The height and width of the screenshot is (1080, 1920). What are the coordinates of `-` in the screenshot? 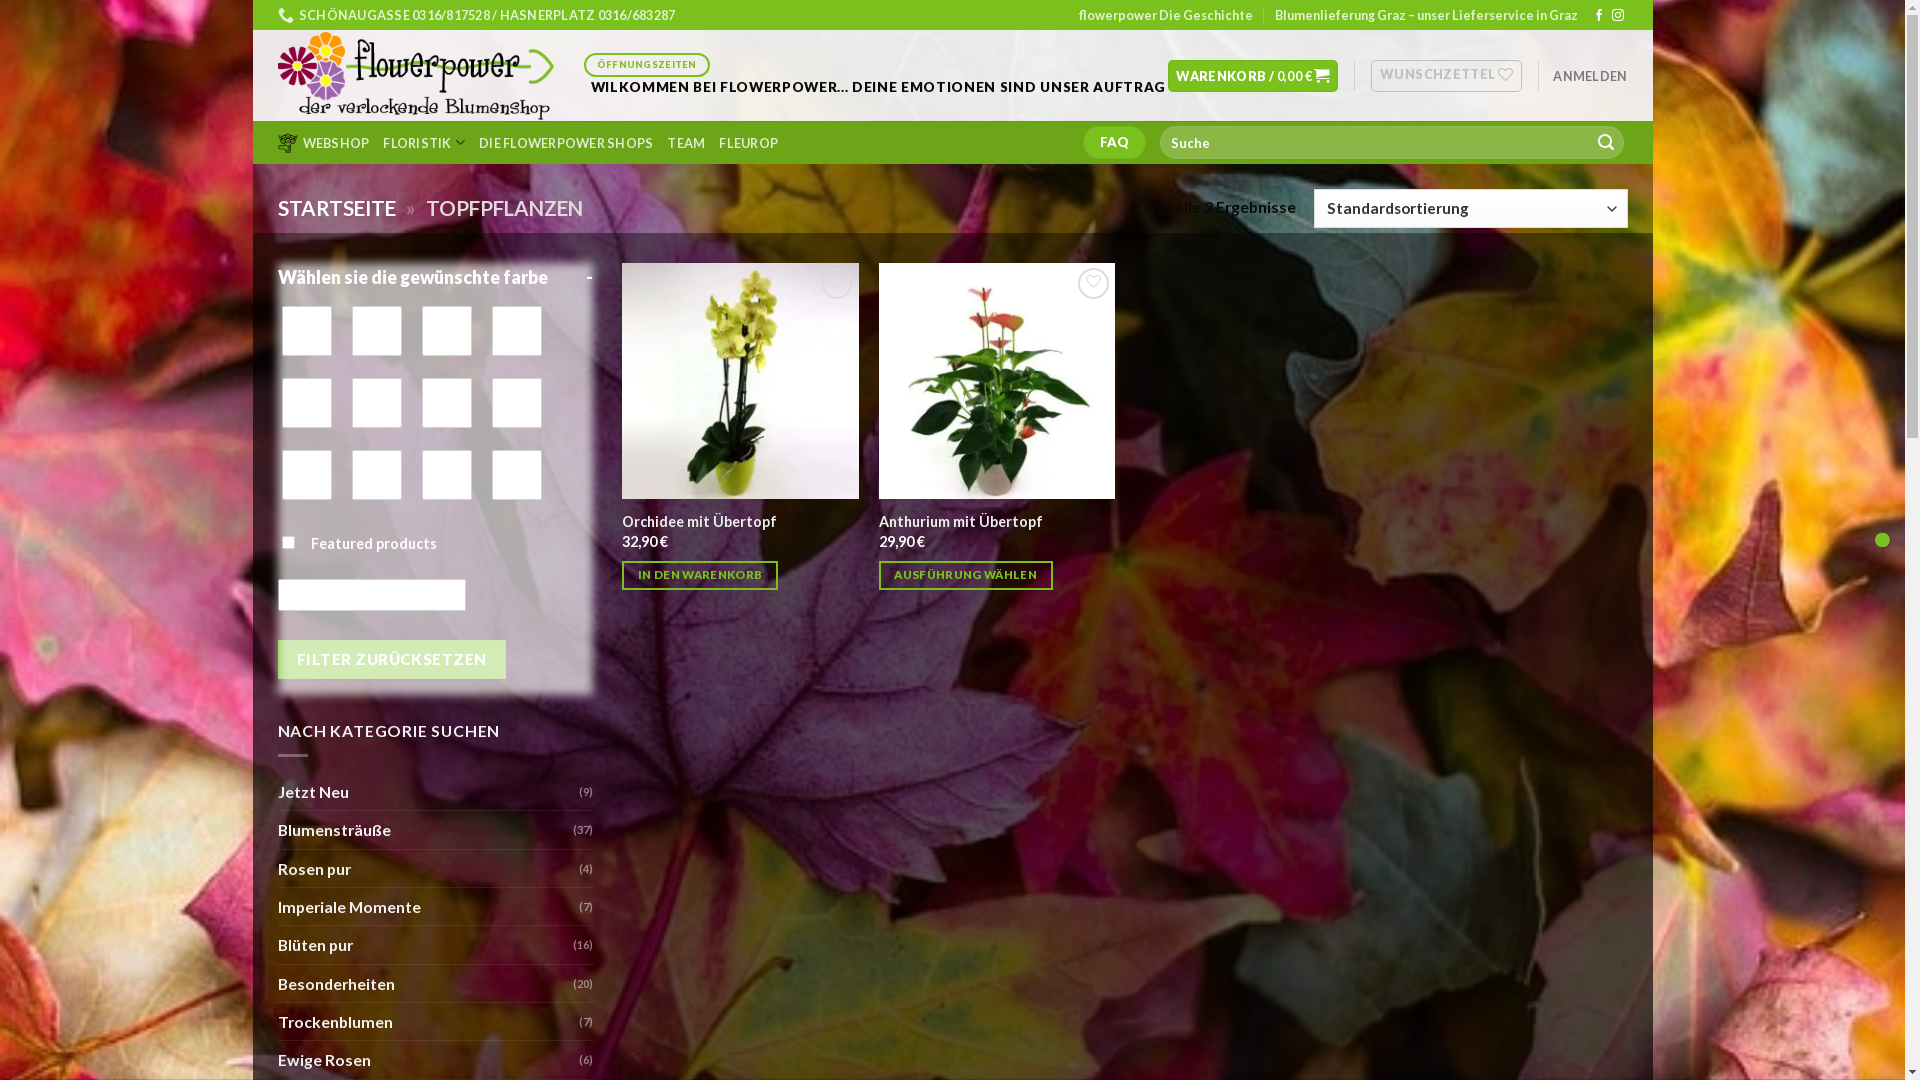 It's located at (590, 278).